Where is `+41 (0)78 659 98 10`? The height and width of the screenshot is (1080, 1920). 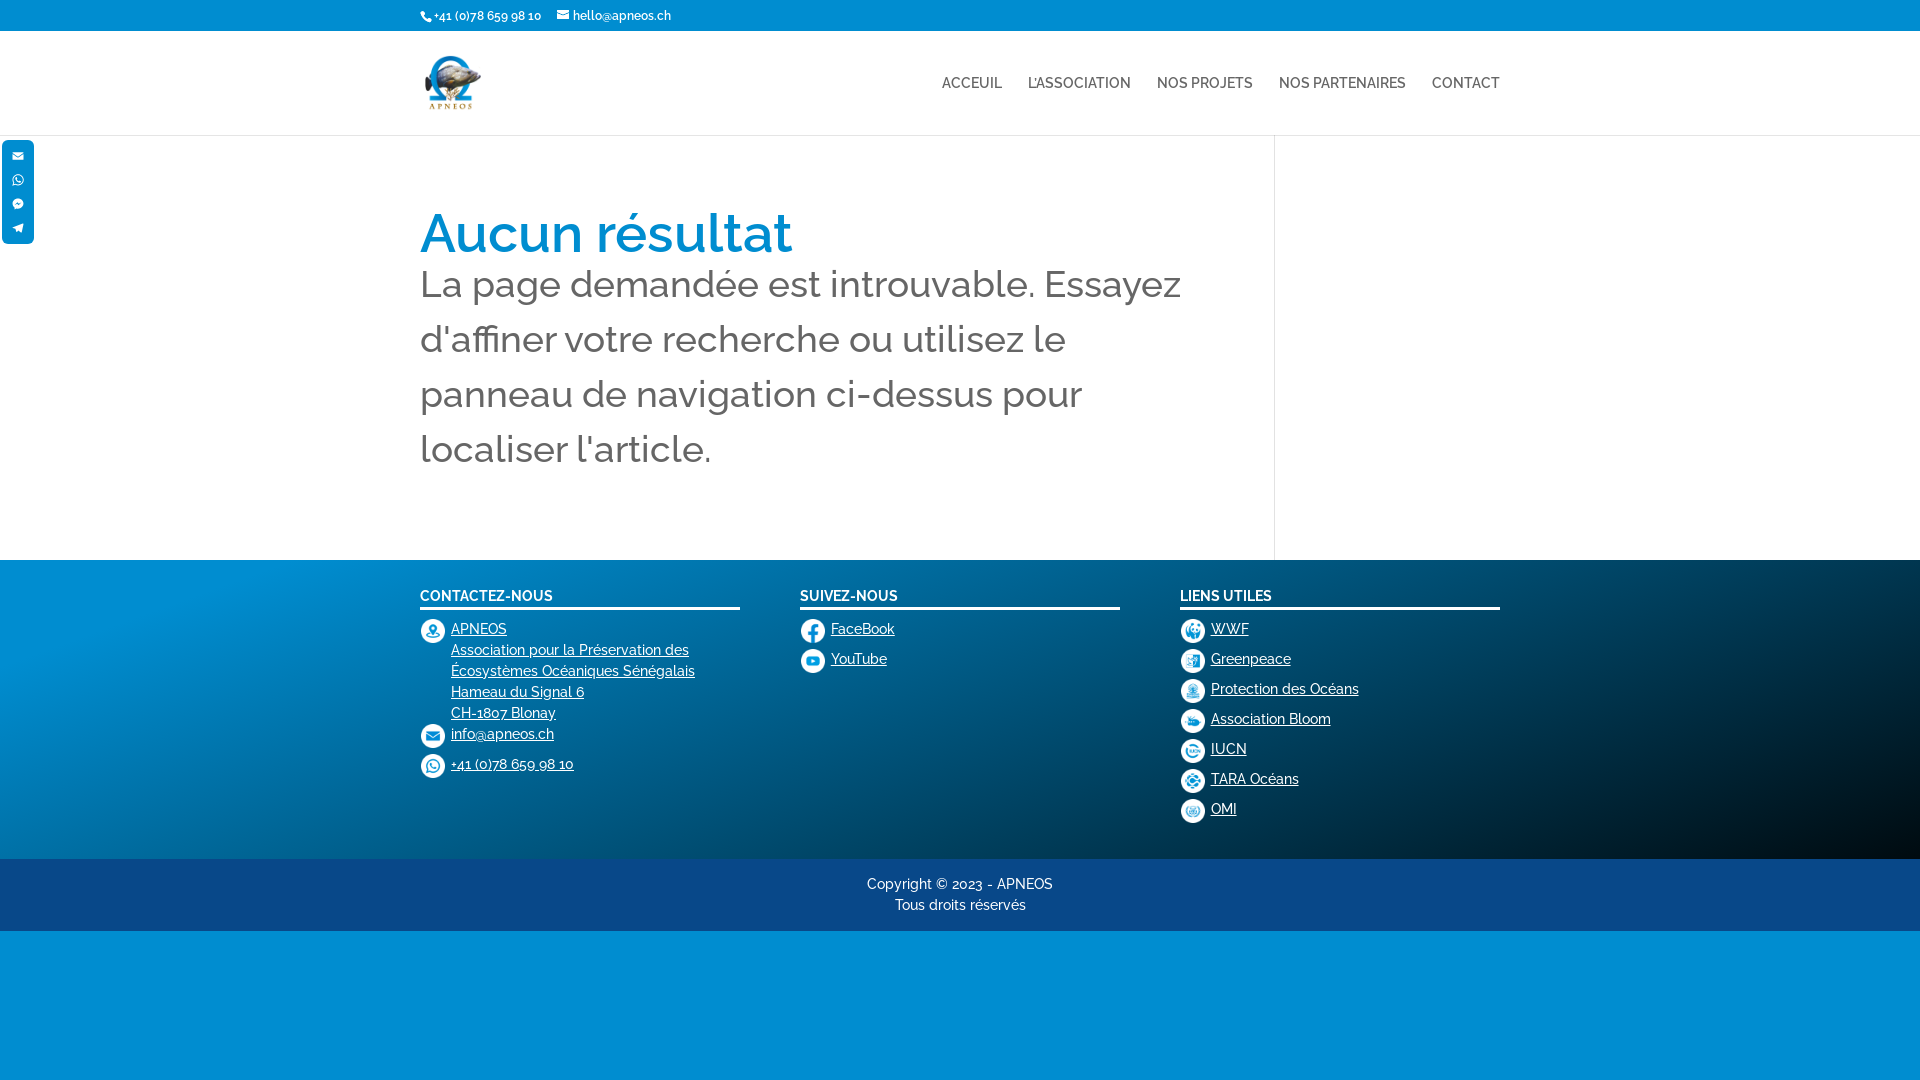 +41 (0)78 659 98 10 is located at coordinates (488, 16).